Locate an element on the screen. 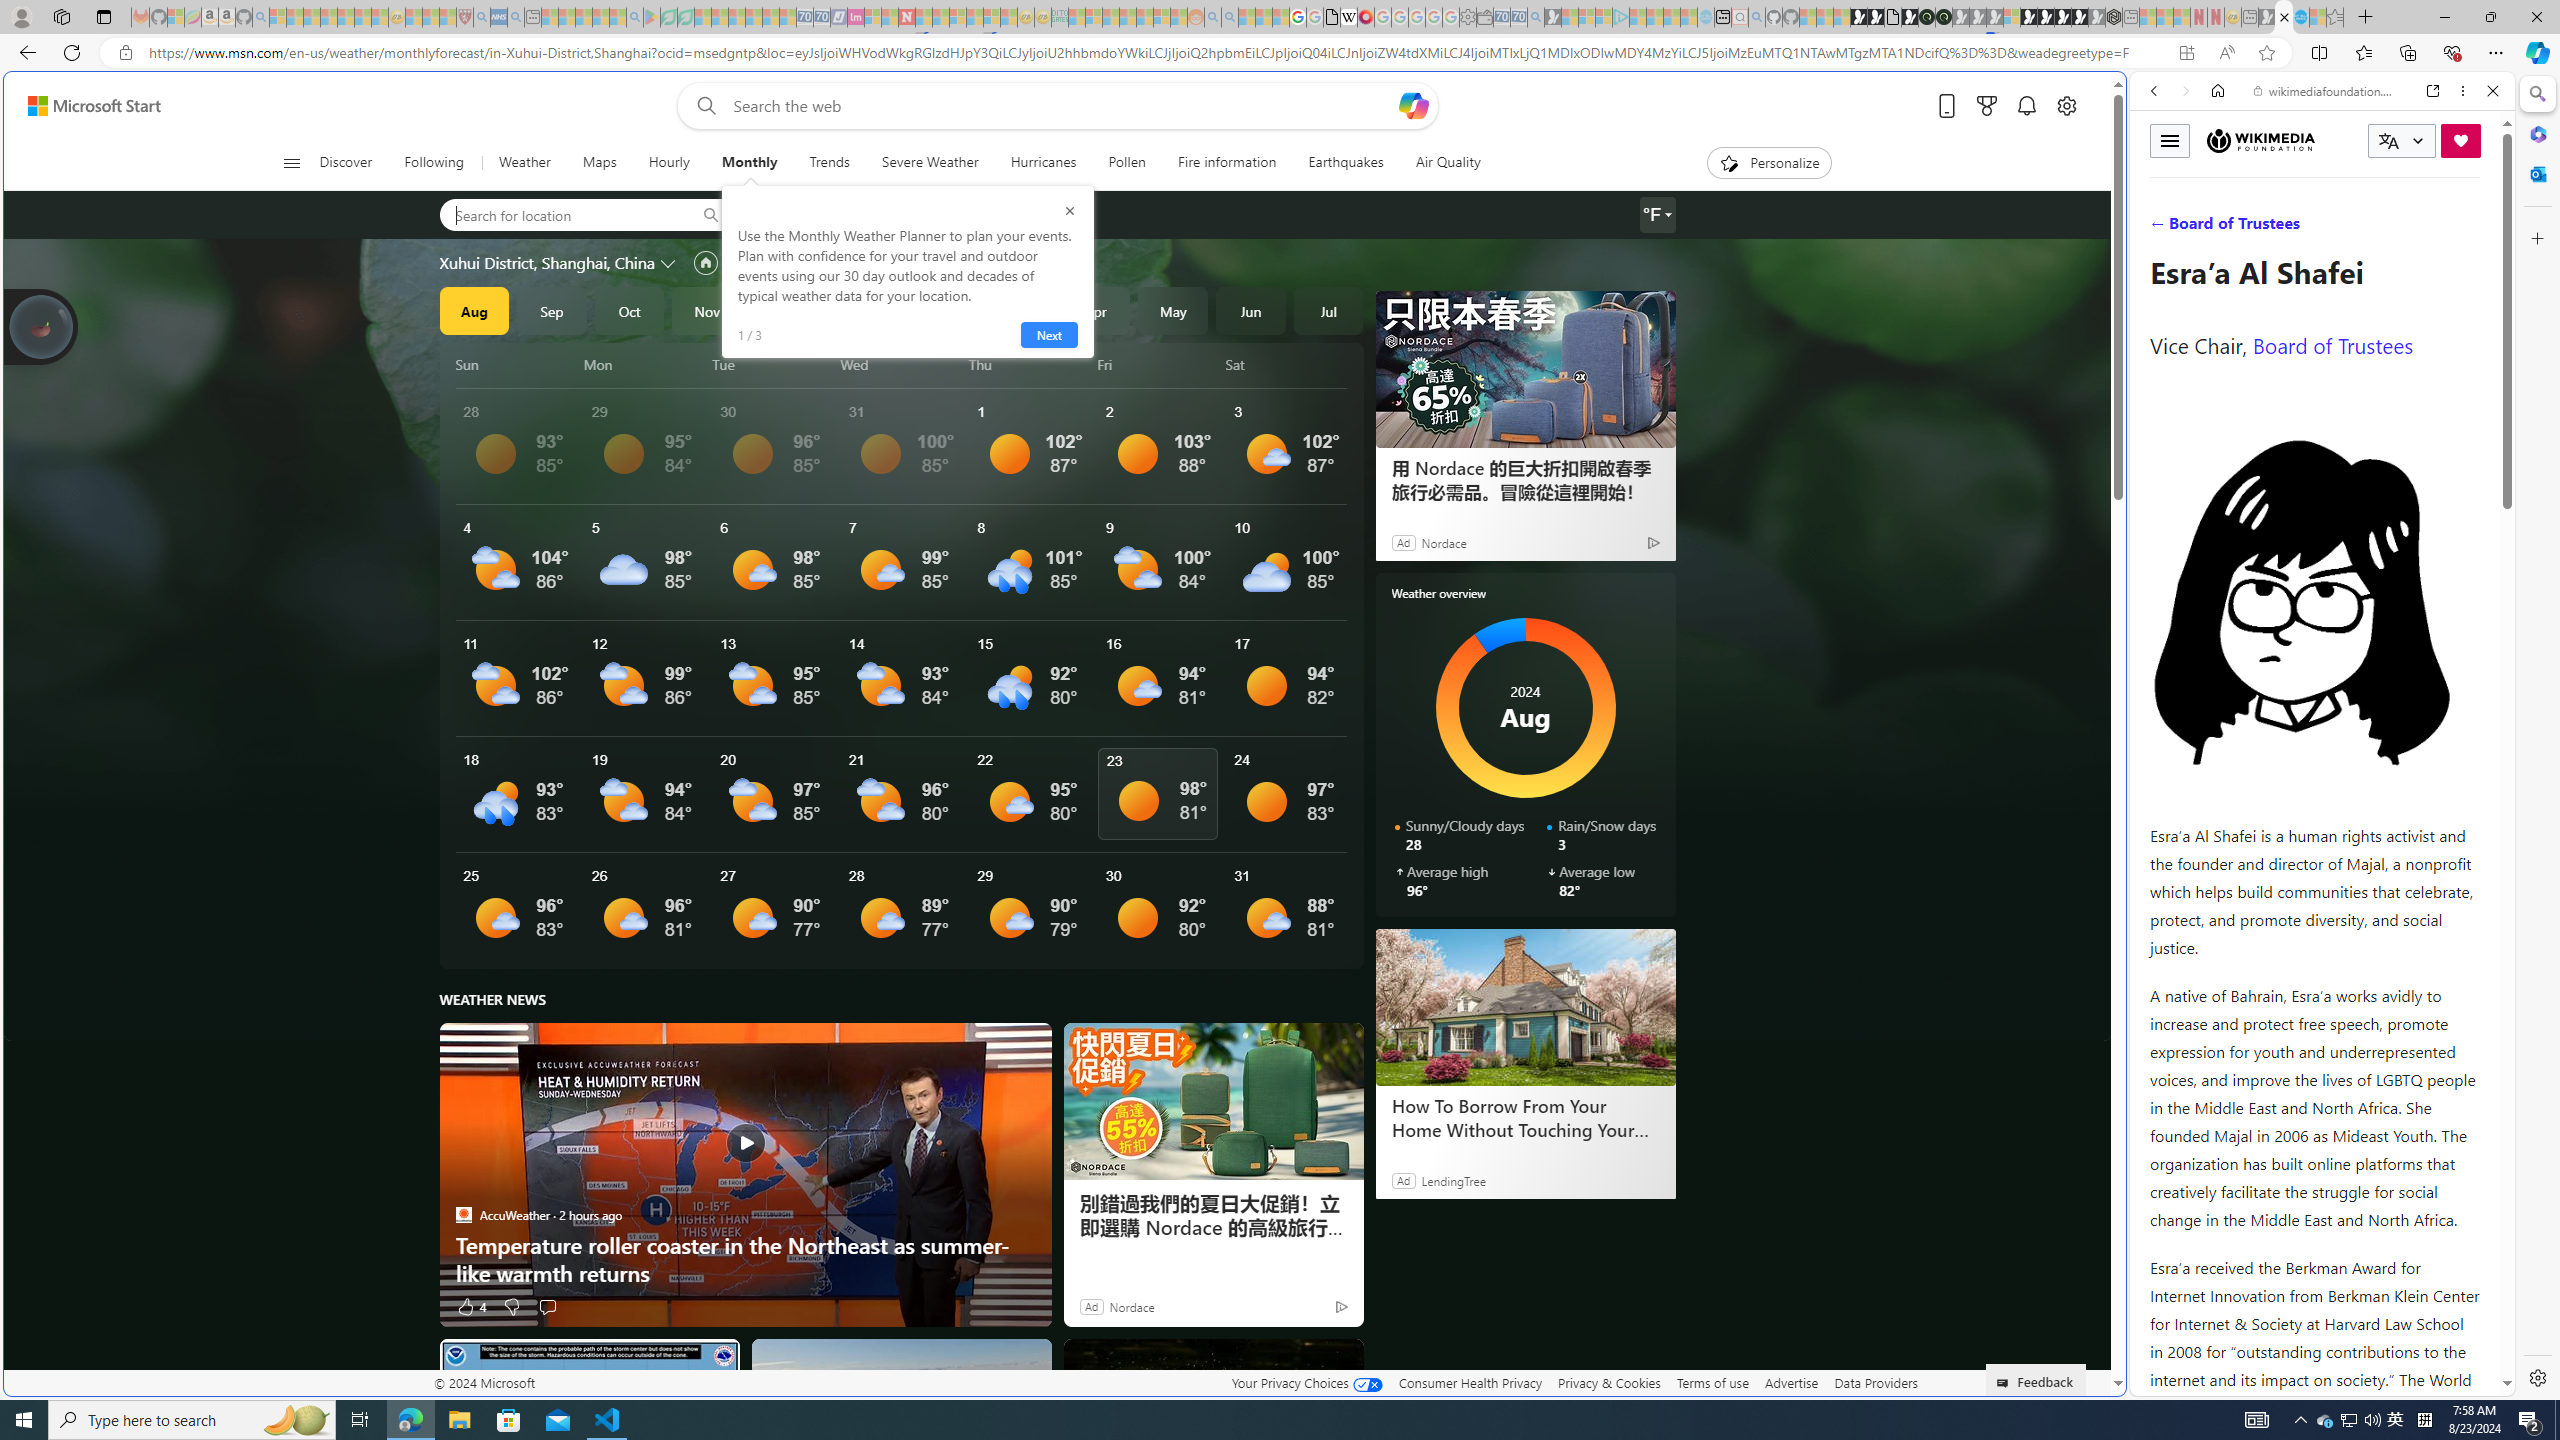 This screenshot has width=2560, height=1440. Search the web is located at coordinates (2332, 138).